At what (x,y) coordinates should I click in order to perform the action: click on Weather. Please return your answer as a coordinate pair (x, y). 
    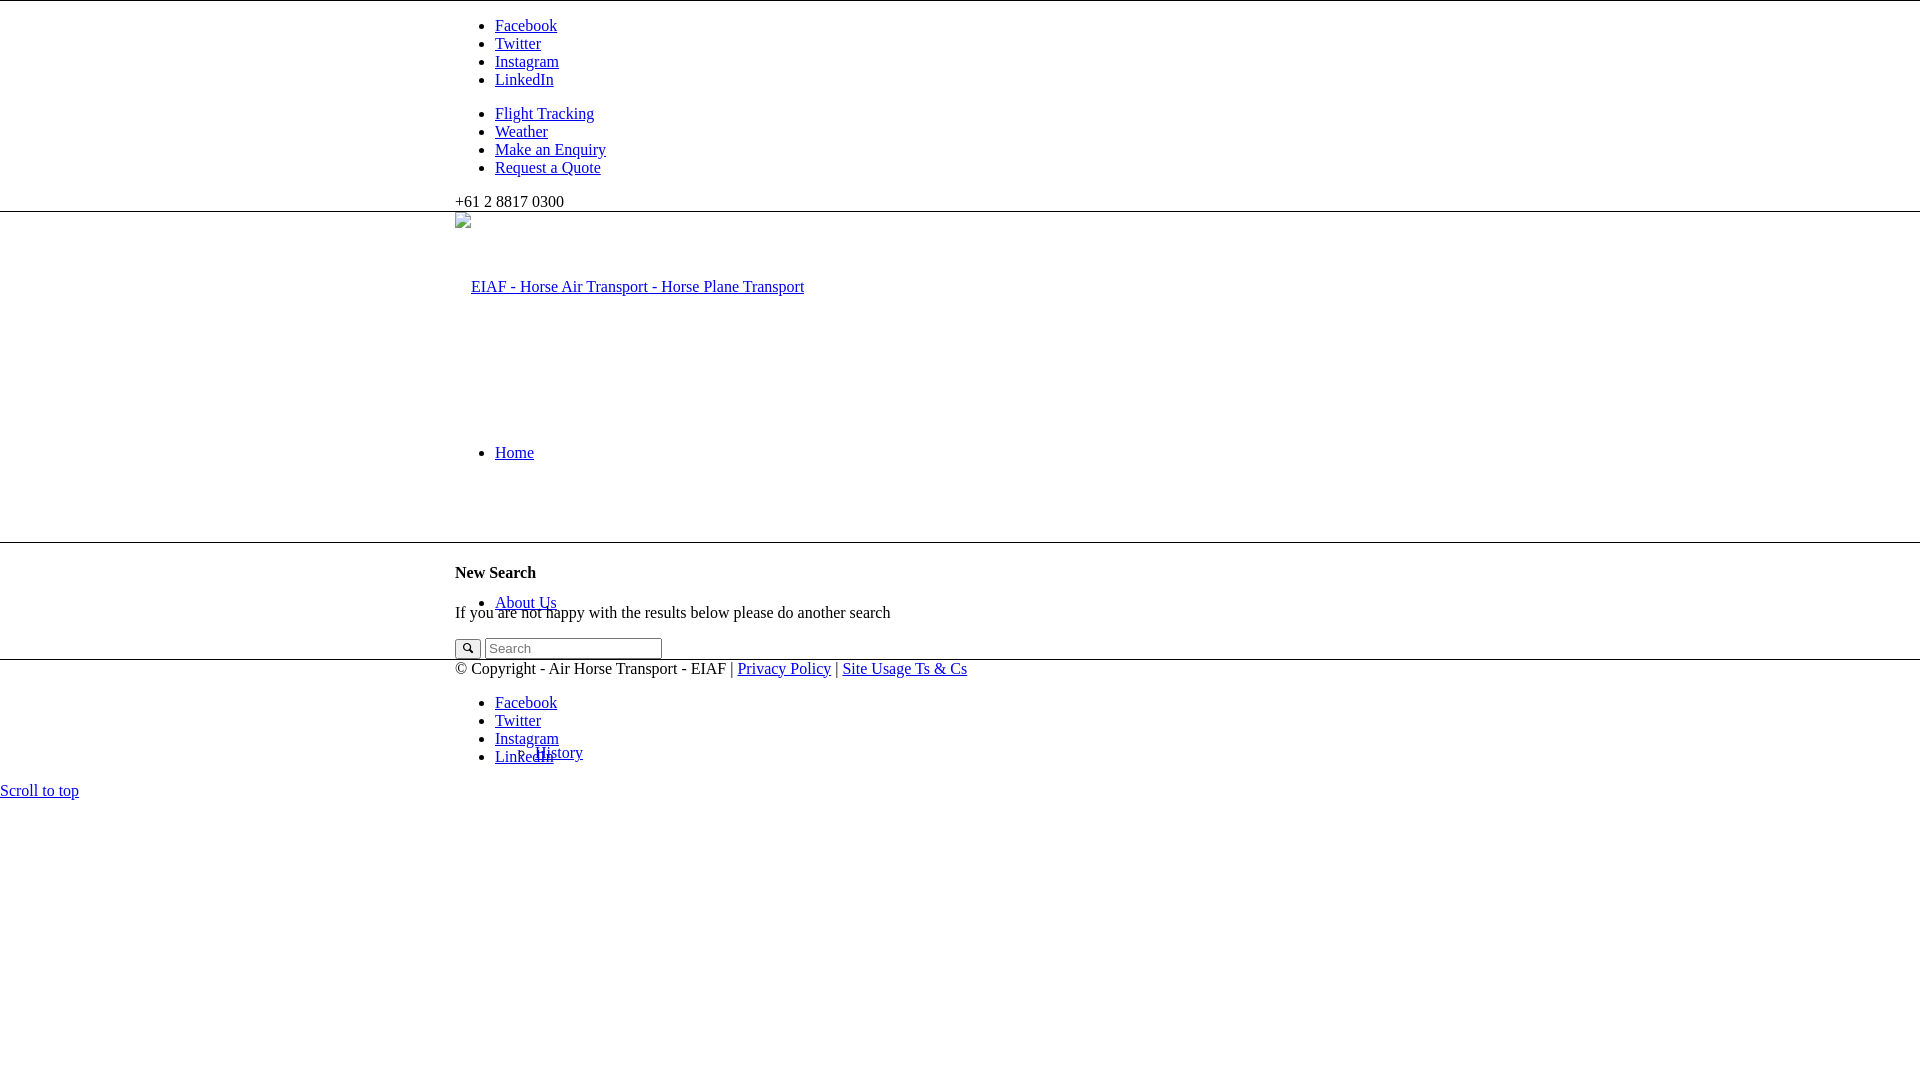
    Looking at the image, I should click on (522, 132).